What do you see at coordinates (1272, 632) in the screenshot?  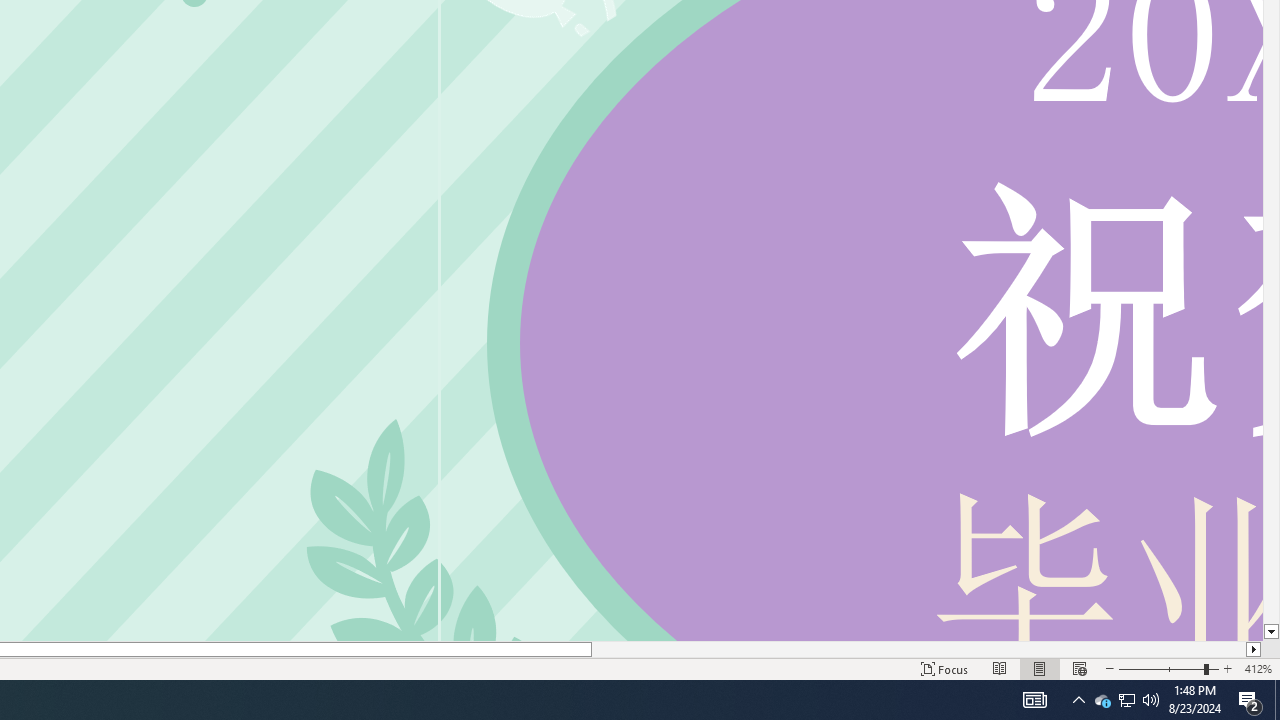 I see `Line down` at bounding box center [1272, 632].